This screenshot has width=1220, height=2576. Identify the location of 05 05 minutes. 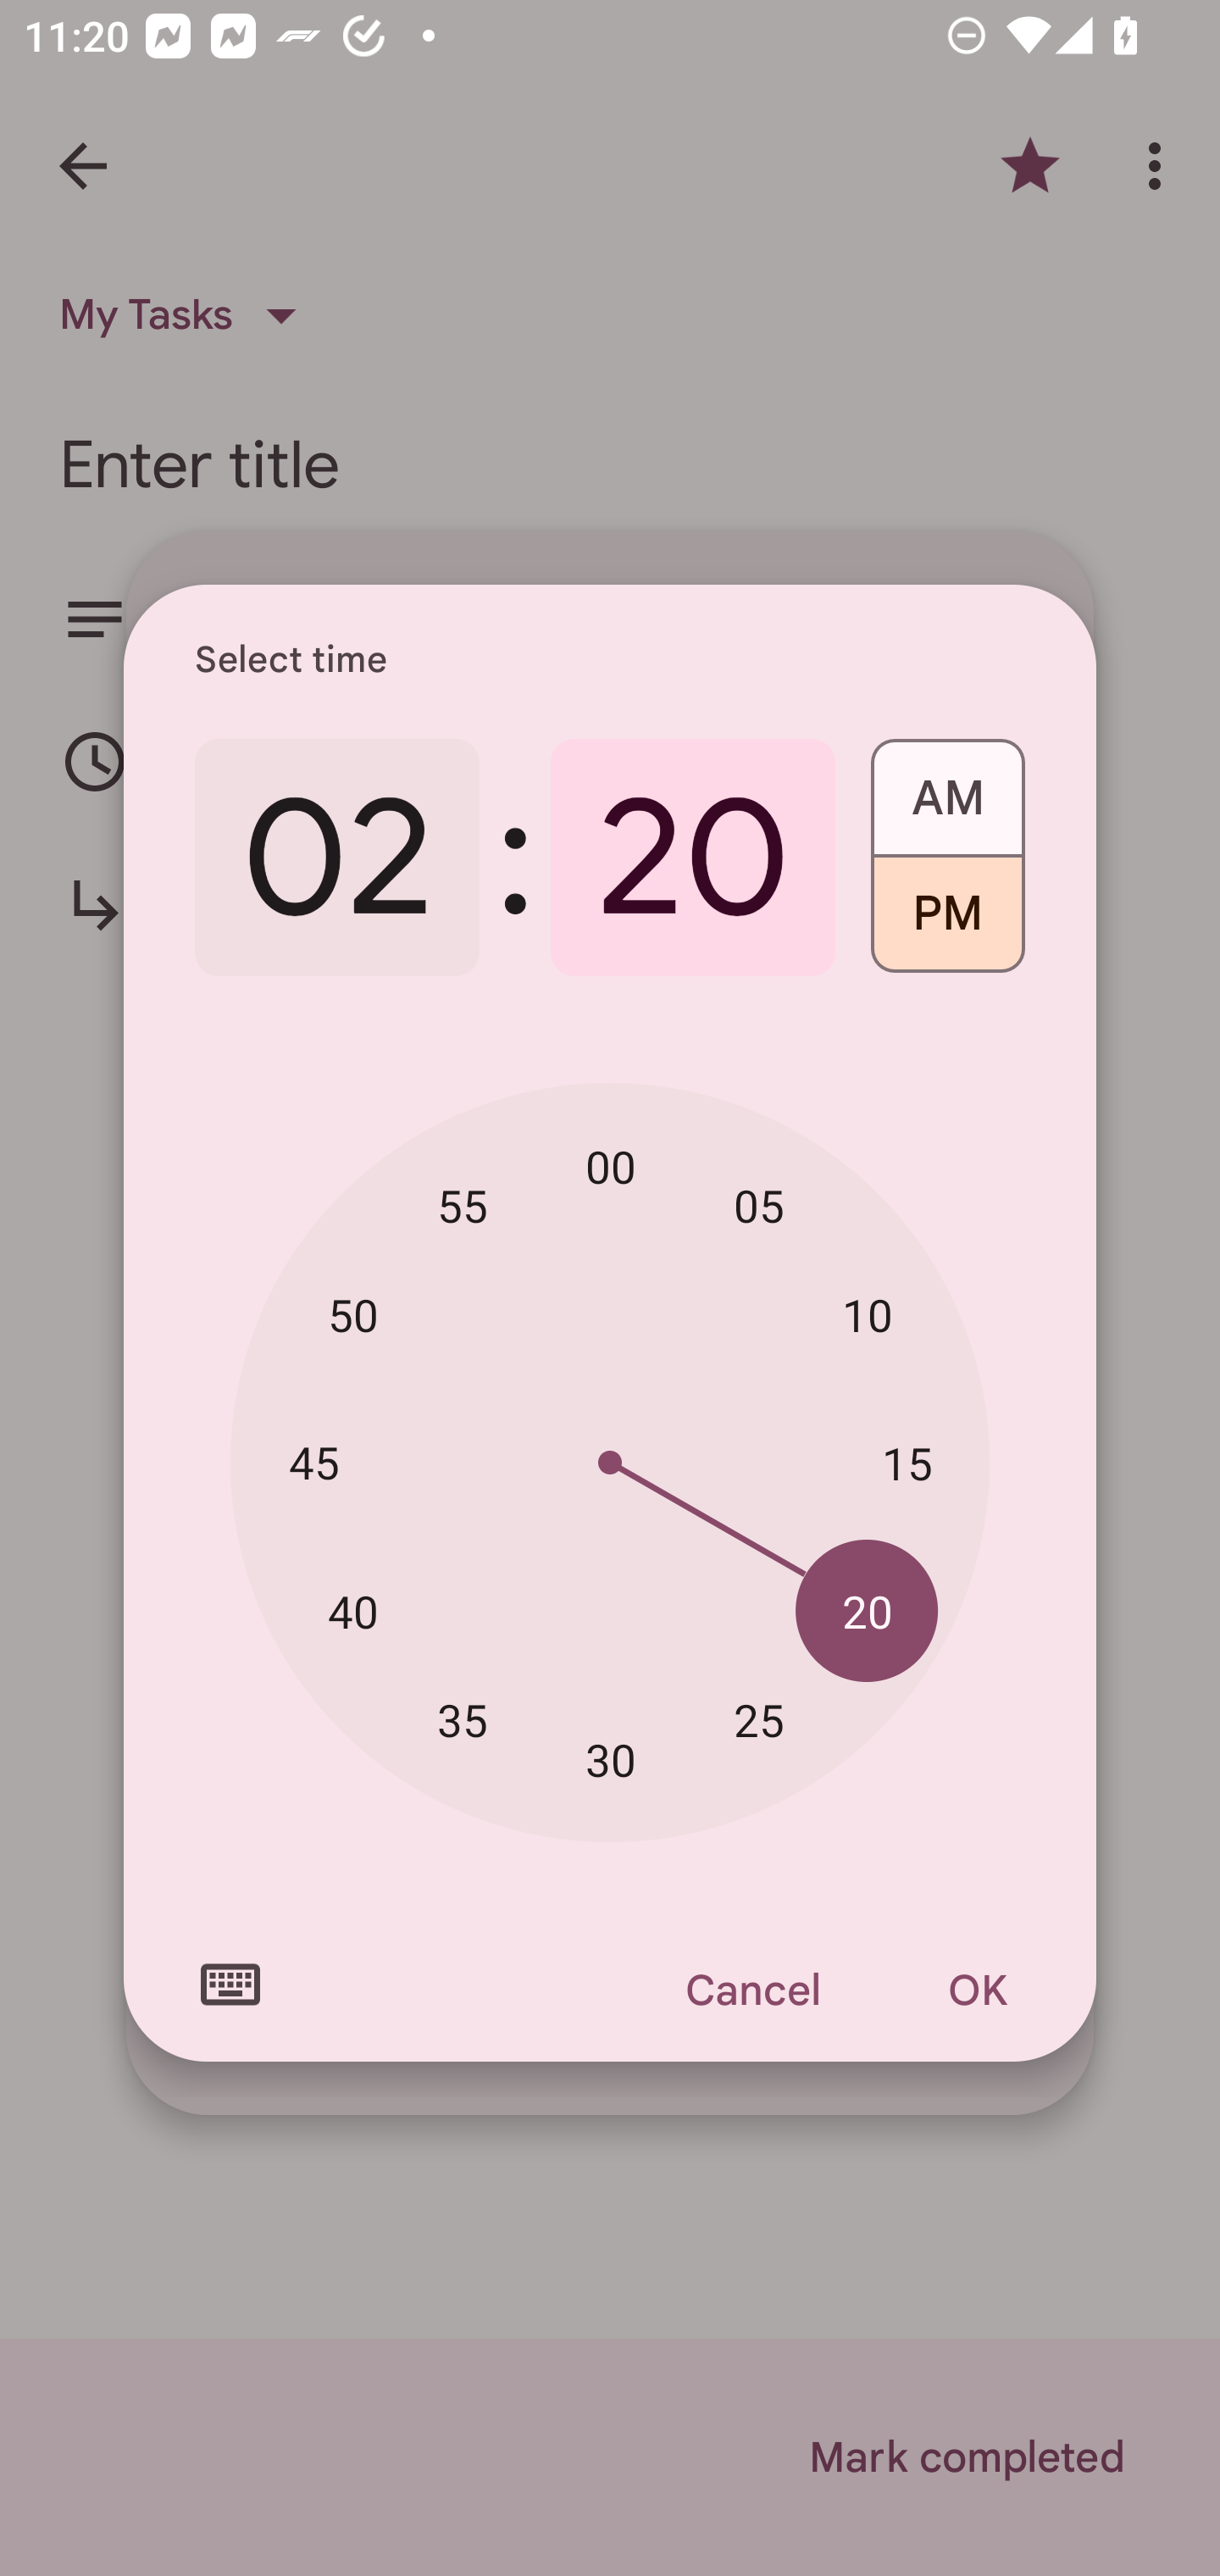
(759, 1205).